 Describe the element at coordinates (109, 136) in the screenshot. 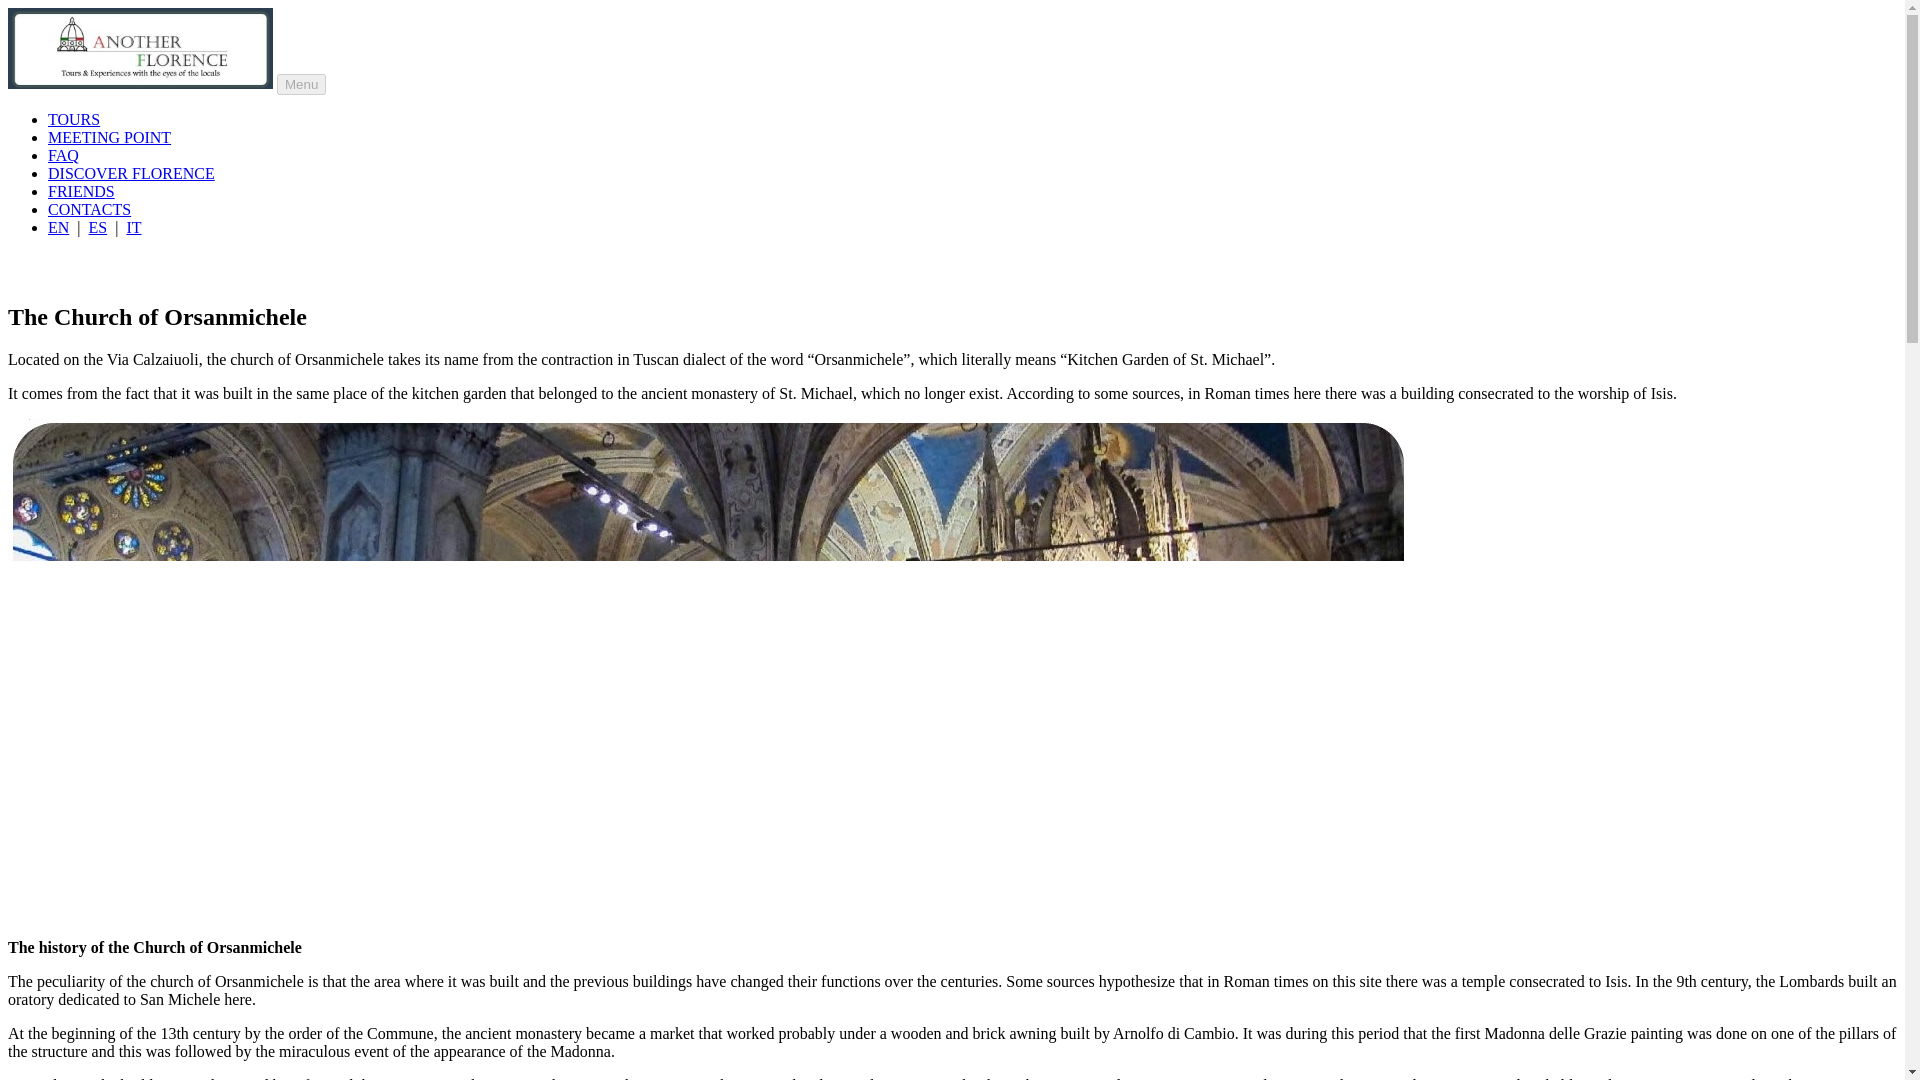

I see `MEETING POINT` at that location.